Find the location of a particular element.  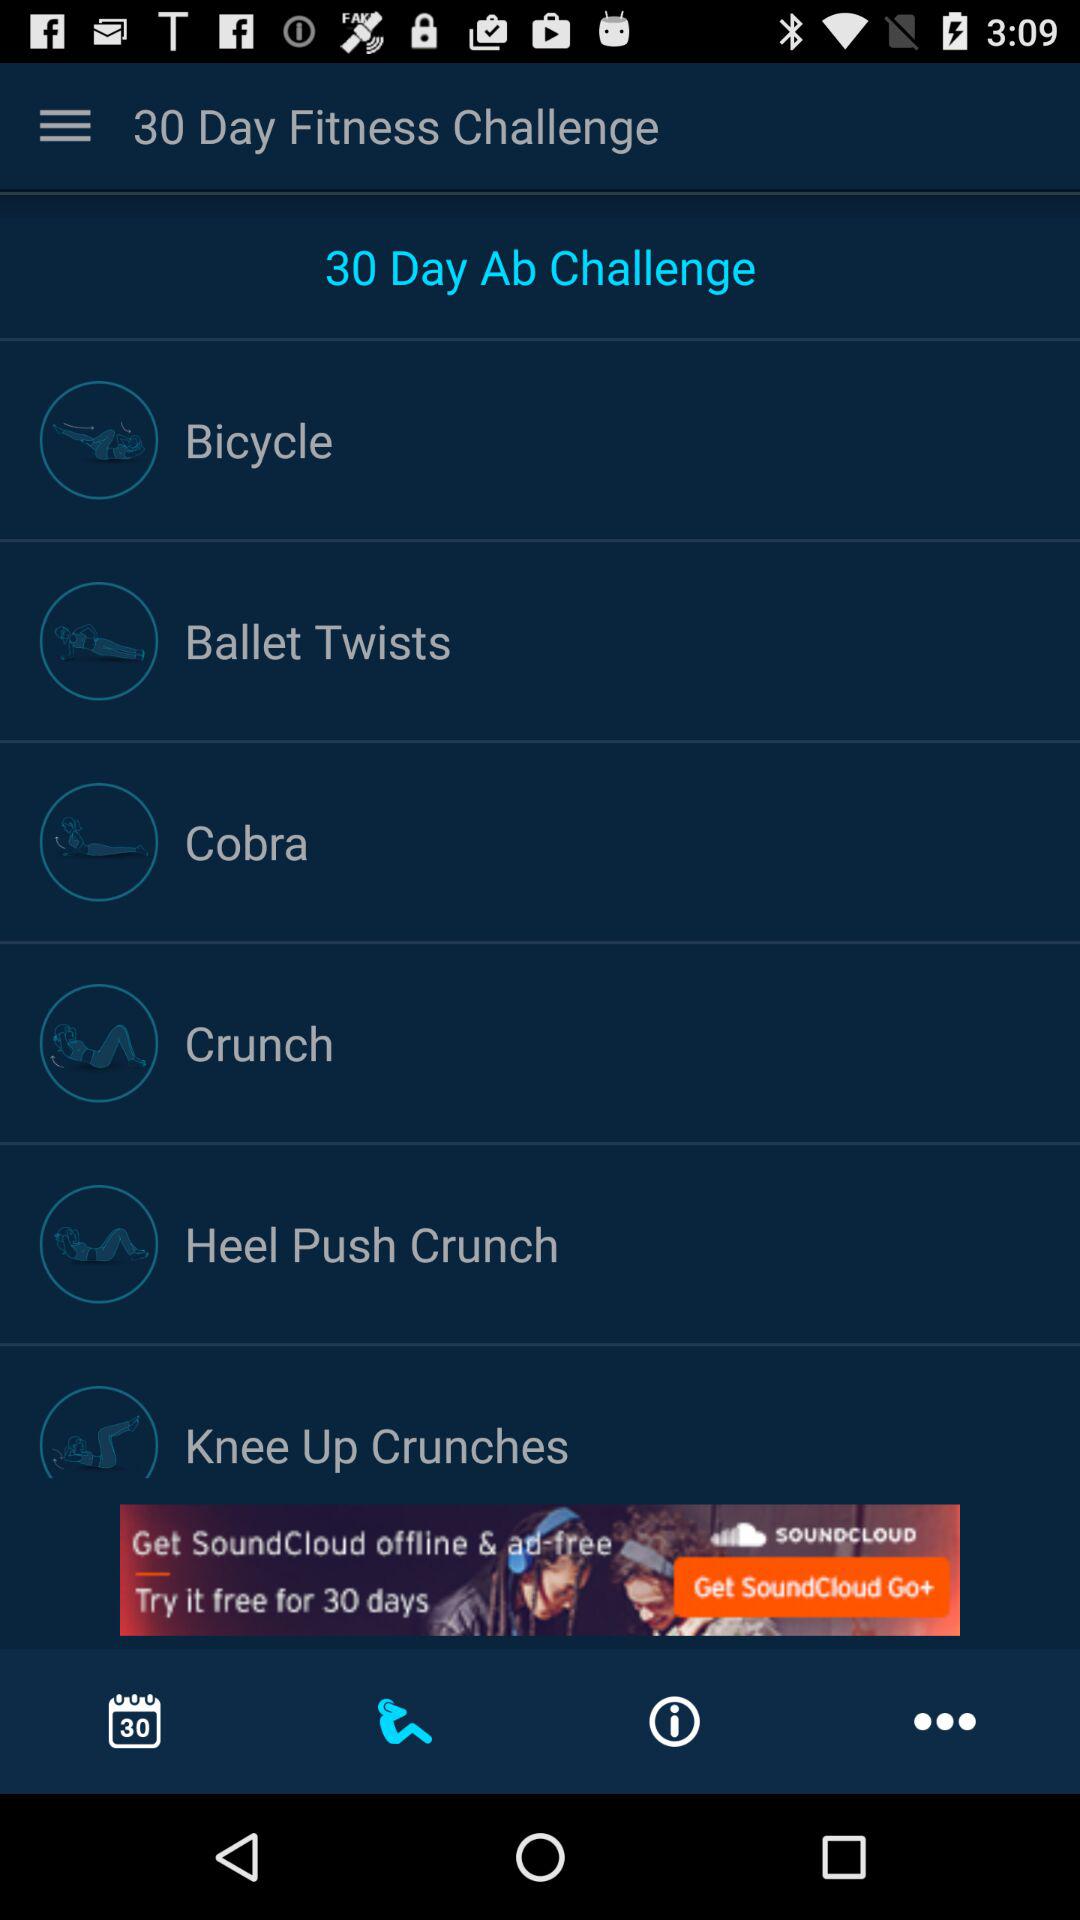

select the icon which is left to heel push crunch is located at coordinates (98, 1244).